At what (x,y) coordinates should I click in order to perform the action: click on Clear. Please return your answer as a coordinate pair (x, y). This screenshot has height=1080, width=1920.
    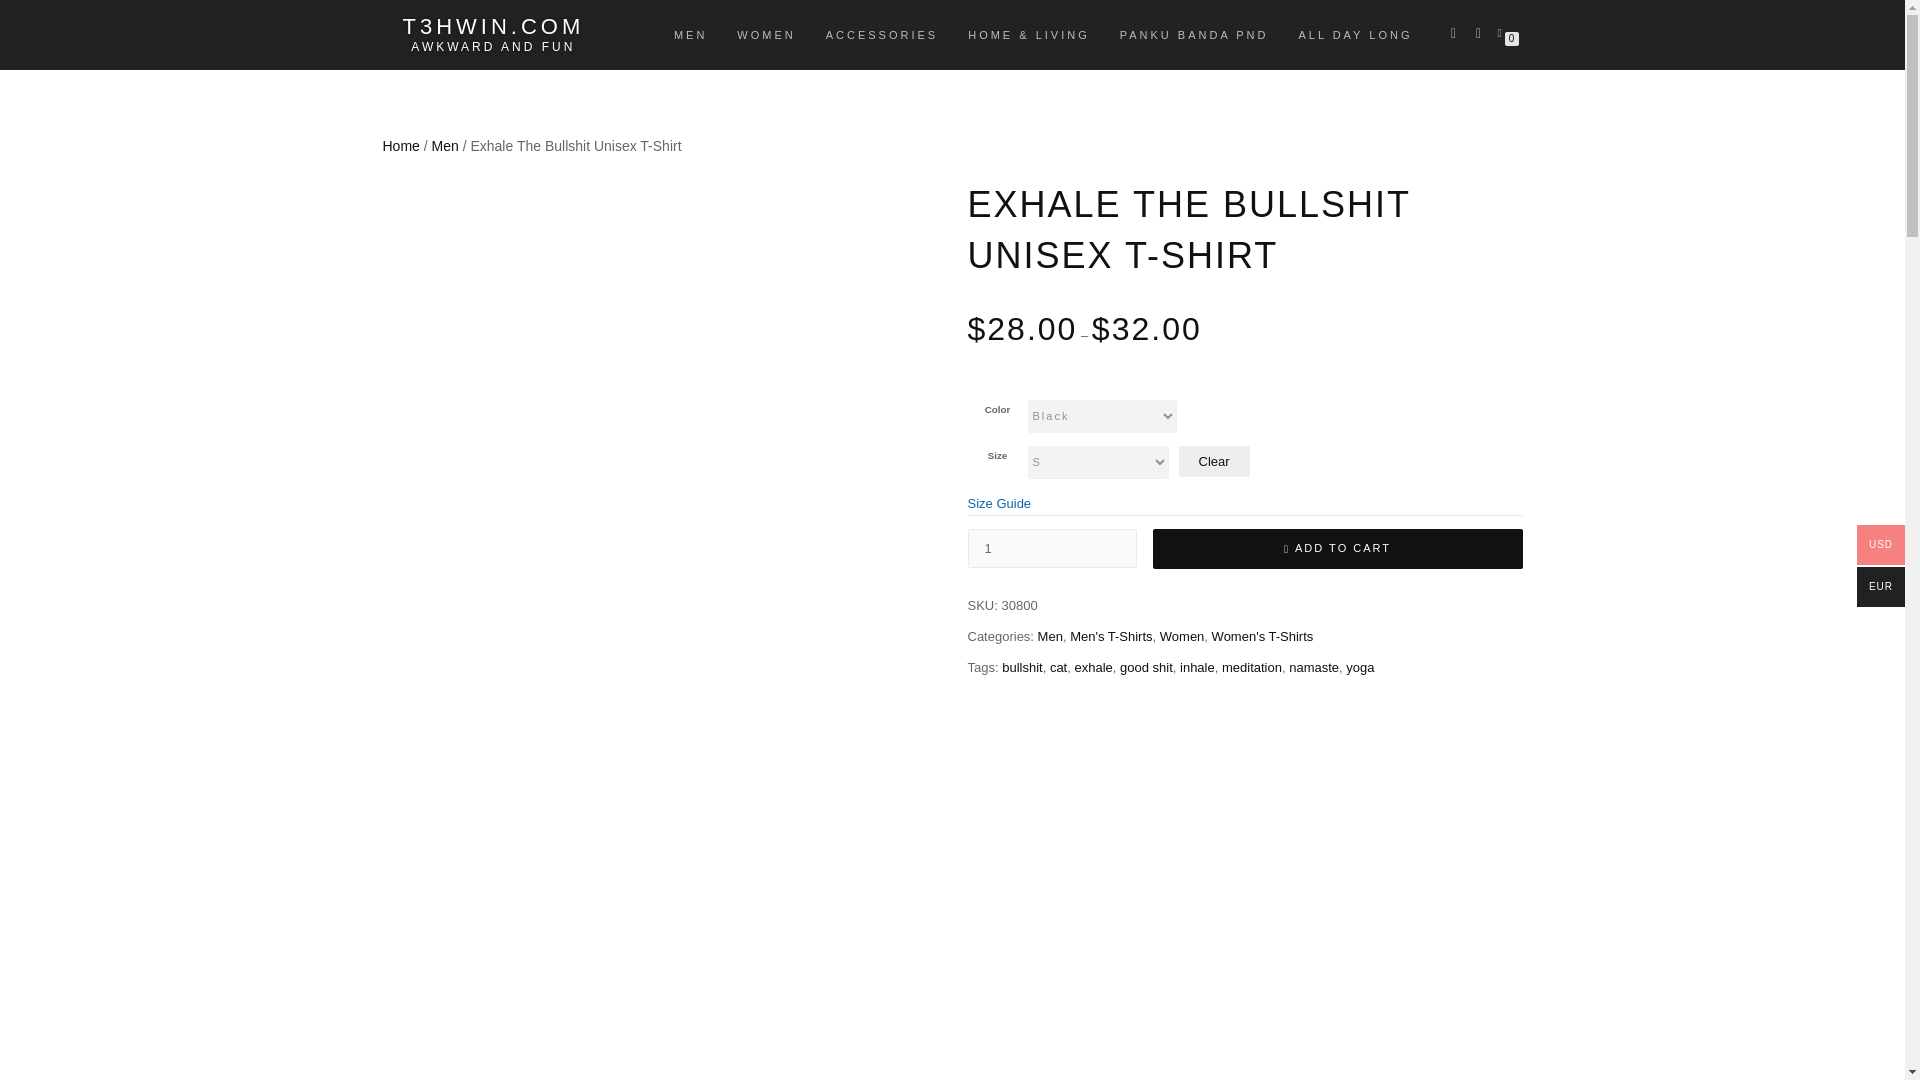
    Looking at the image, I should click on (1214, 462).